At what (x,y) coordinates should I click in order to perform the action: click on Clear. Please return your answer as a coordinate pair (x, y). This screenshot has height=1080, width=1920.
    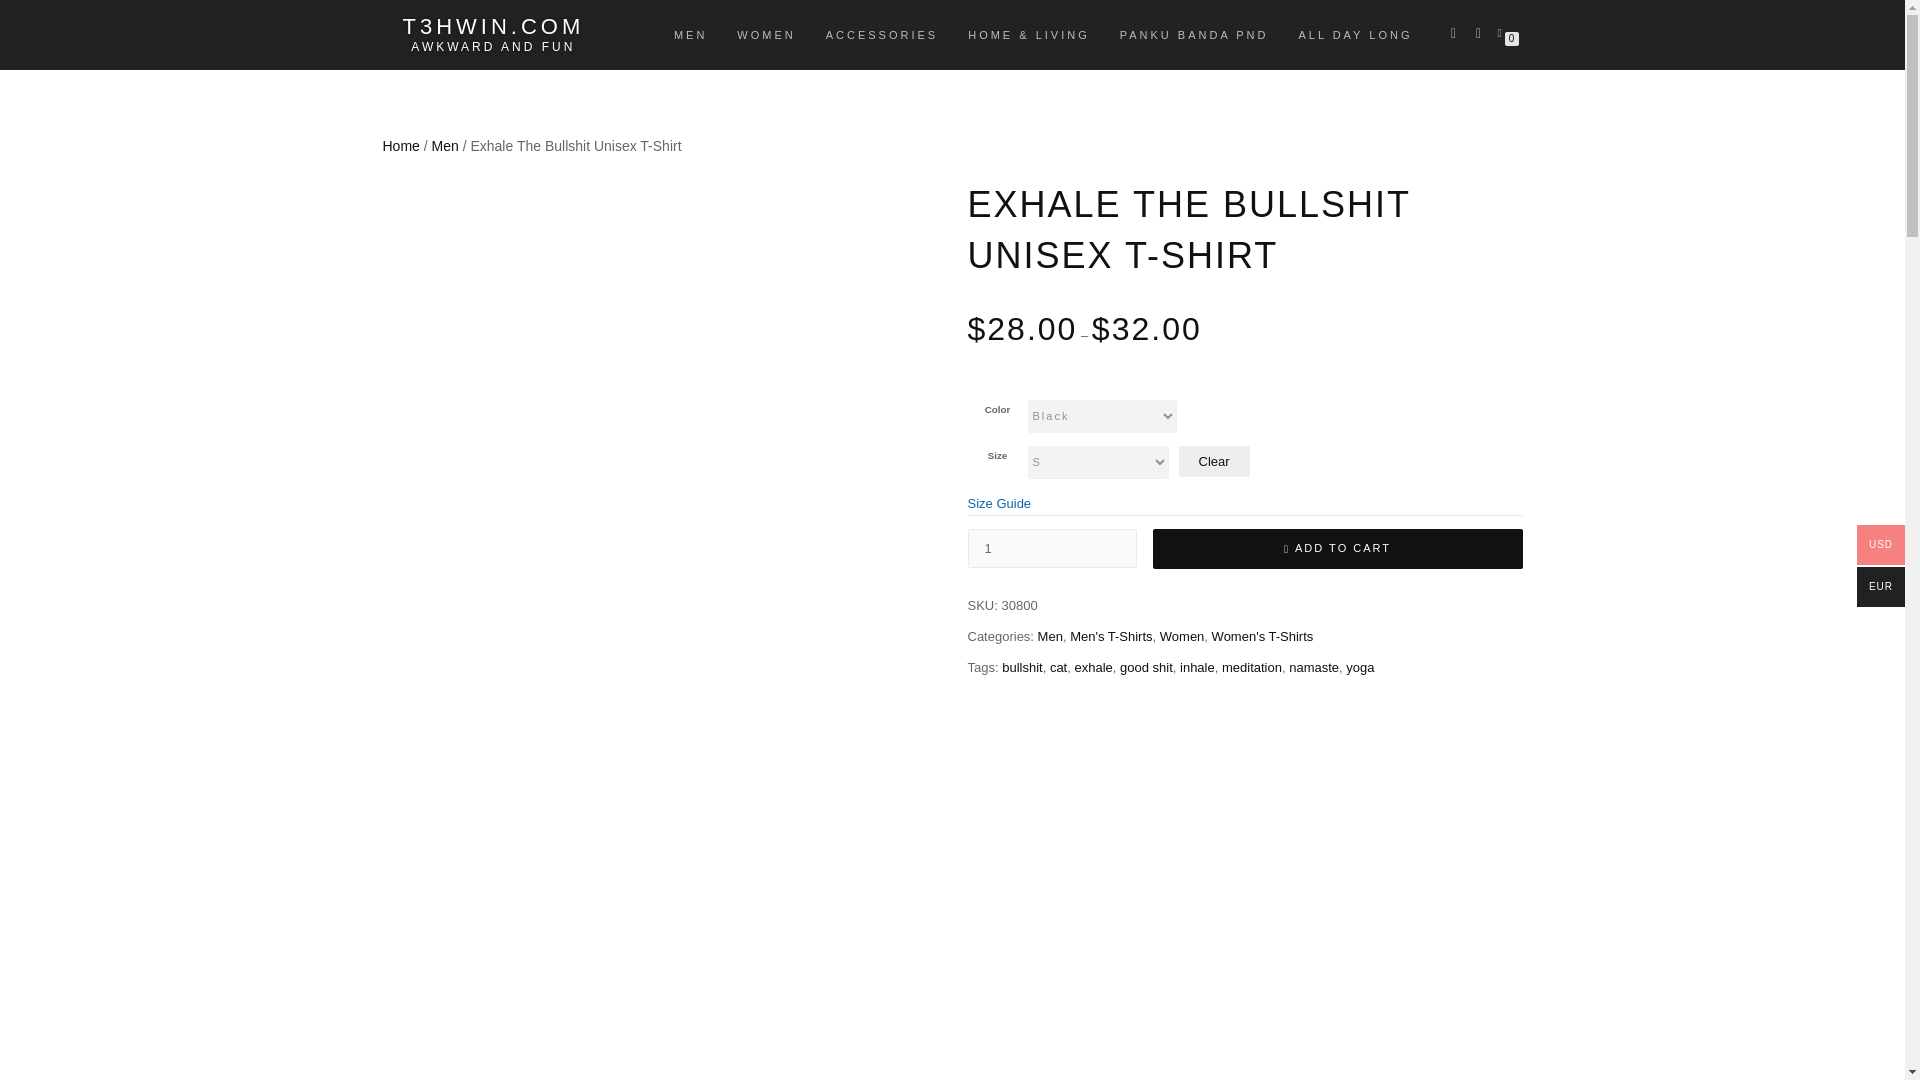
    Looking at the image, I should click on (1214, 462).